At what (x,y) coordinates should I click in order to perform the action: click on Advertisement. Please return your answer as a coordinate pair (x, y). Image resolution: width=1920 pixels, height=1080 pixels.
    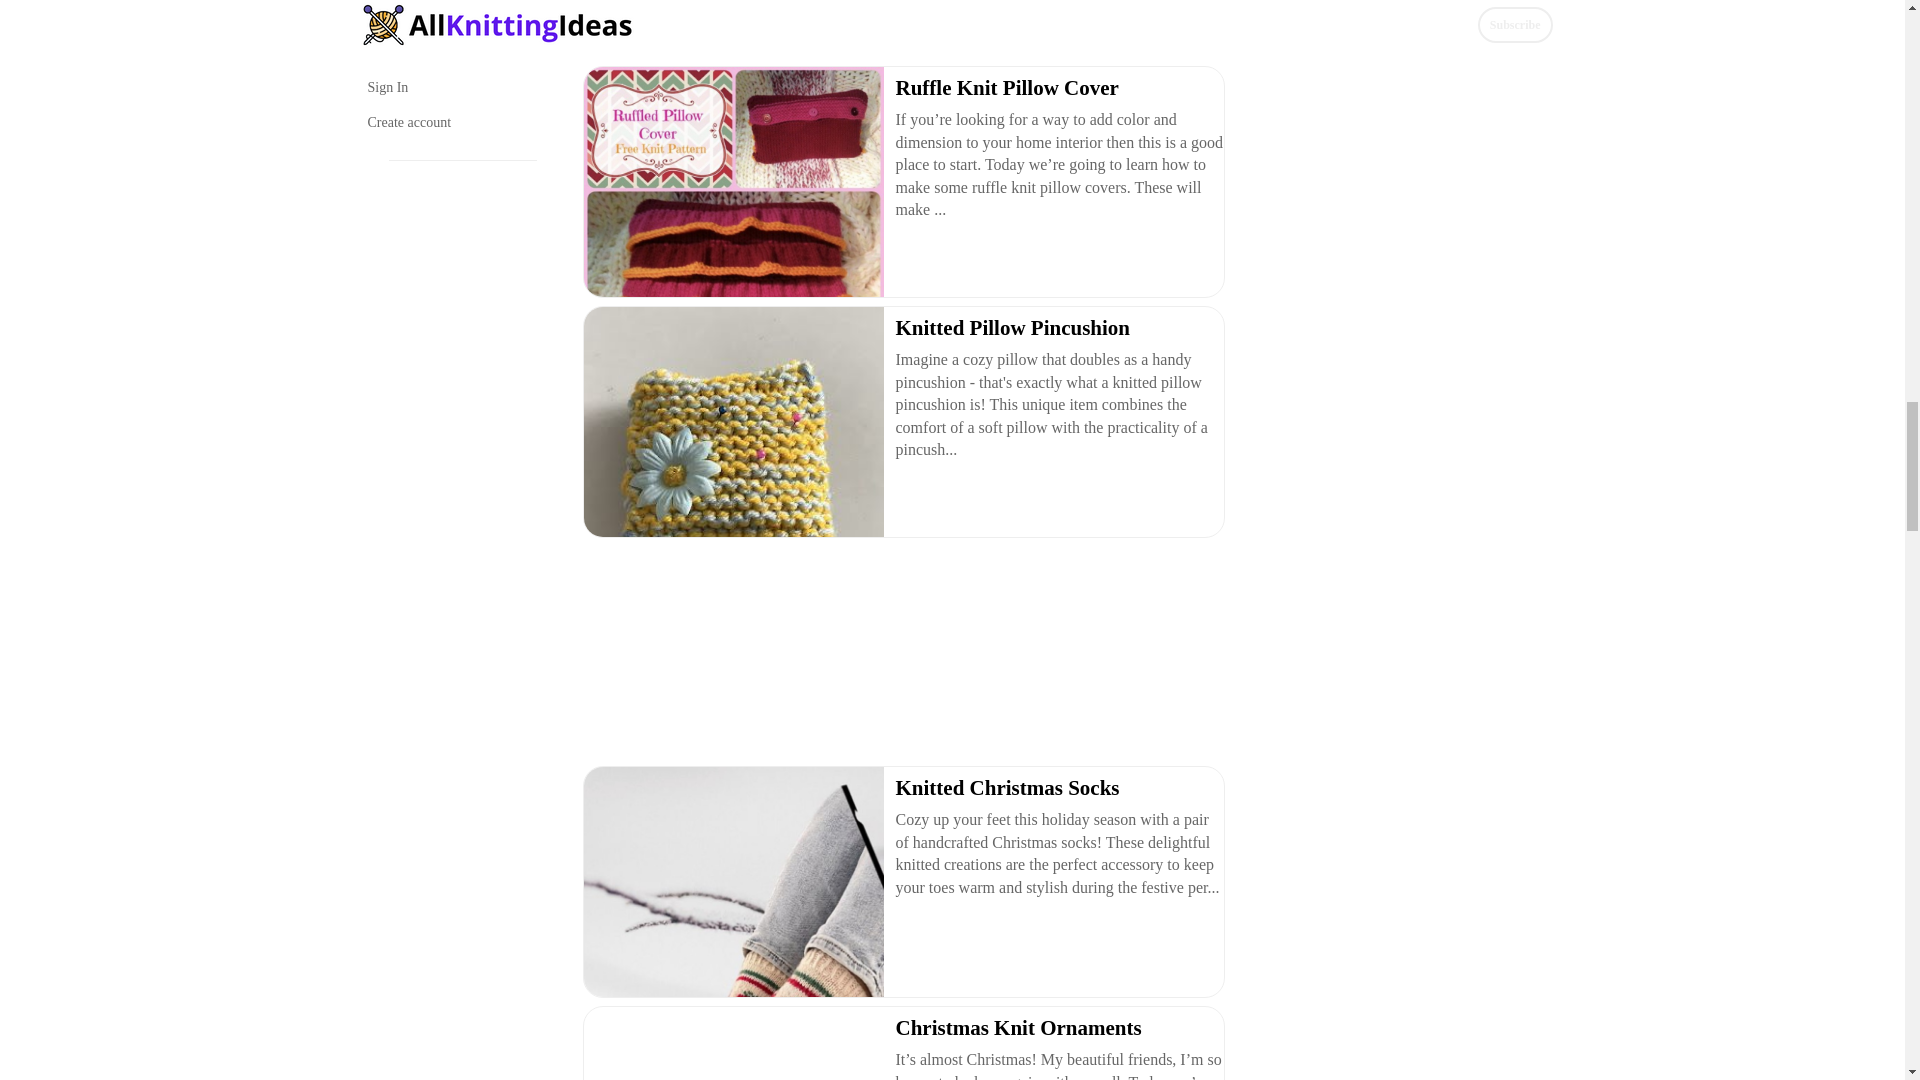
    Looking at the image, I should click on (901, 656).